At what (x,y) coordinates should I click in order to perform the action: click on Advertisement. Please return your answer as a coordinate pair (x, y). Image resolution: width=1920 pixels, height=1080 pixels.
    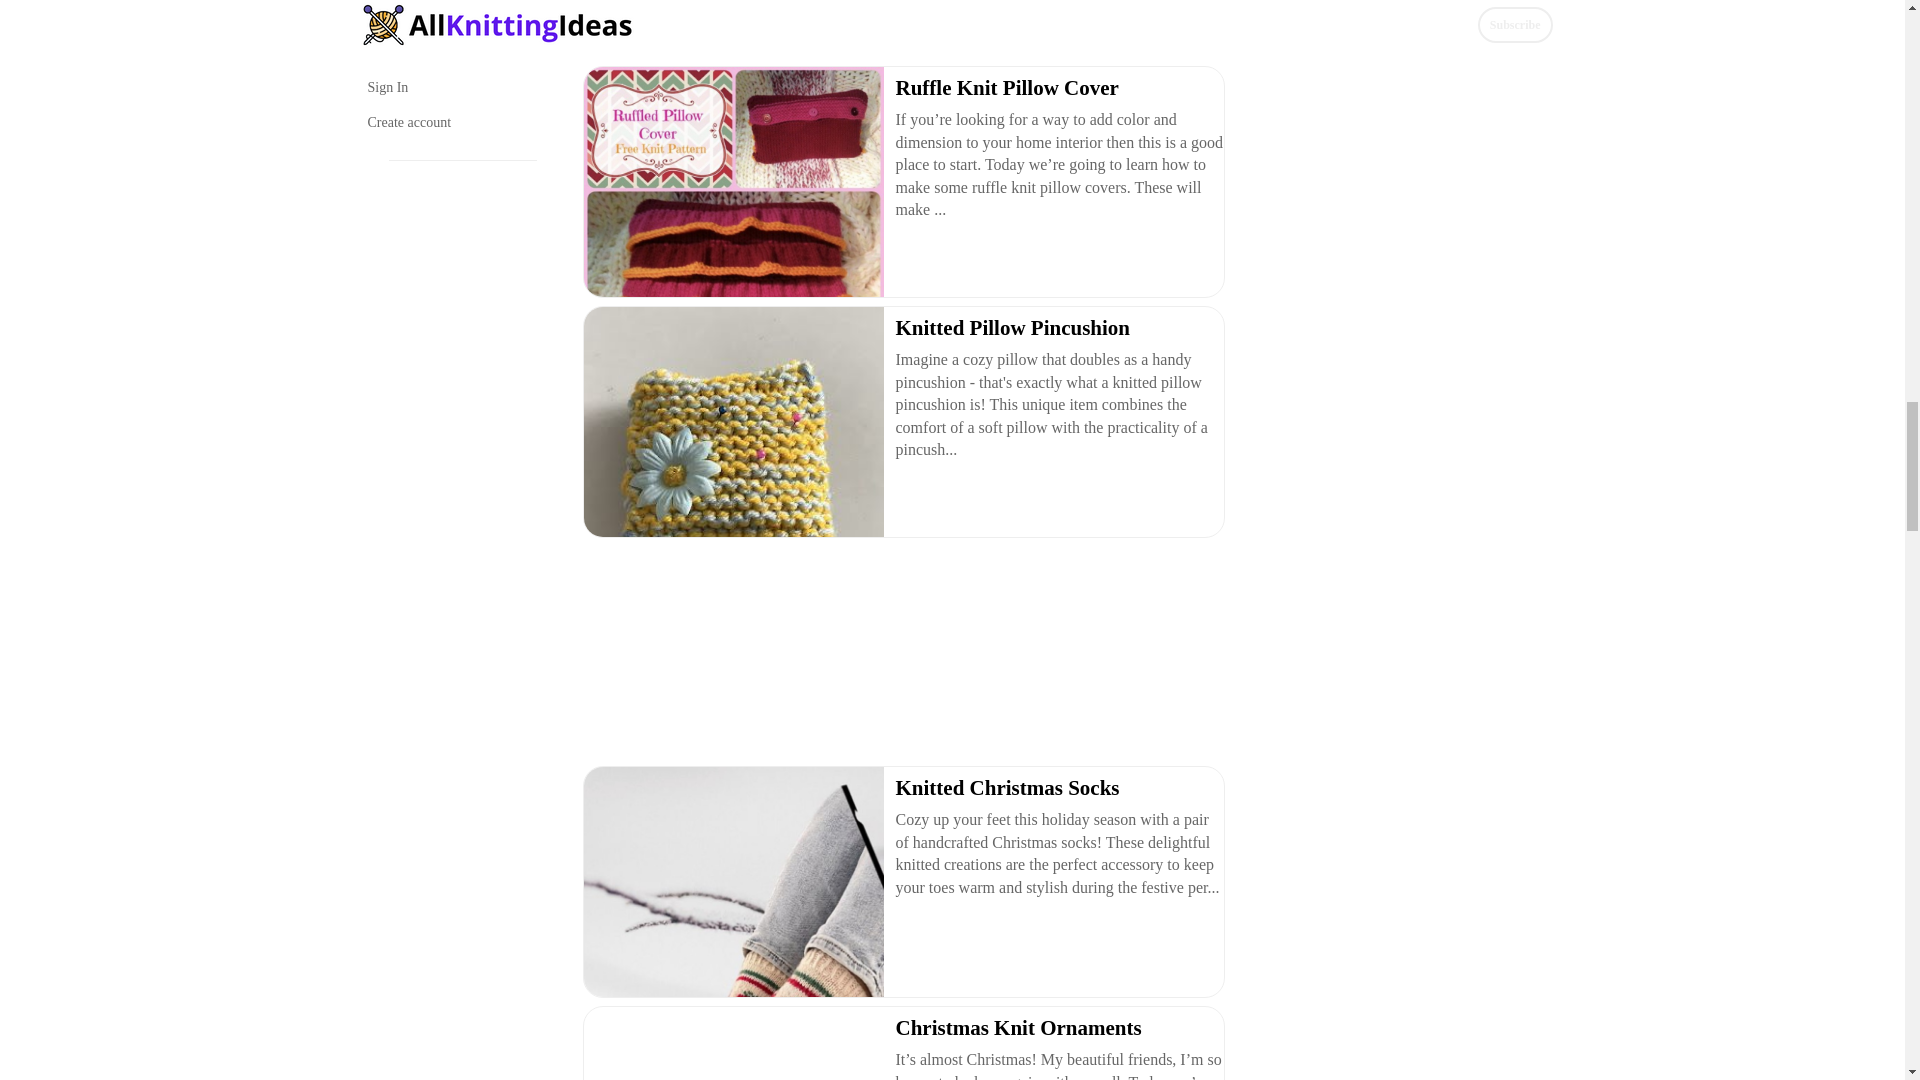
    Looking at the image, I should click on (901, 656).